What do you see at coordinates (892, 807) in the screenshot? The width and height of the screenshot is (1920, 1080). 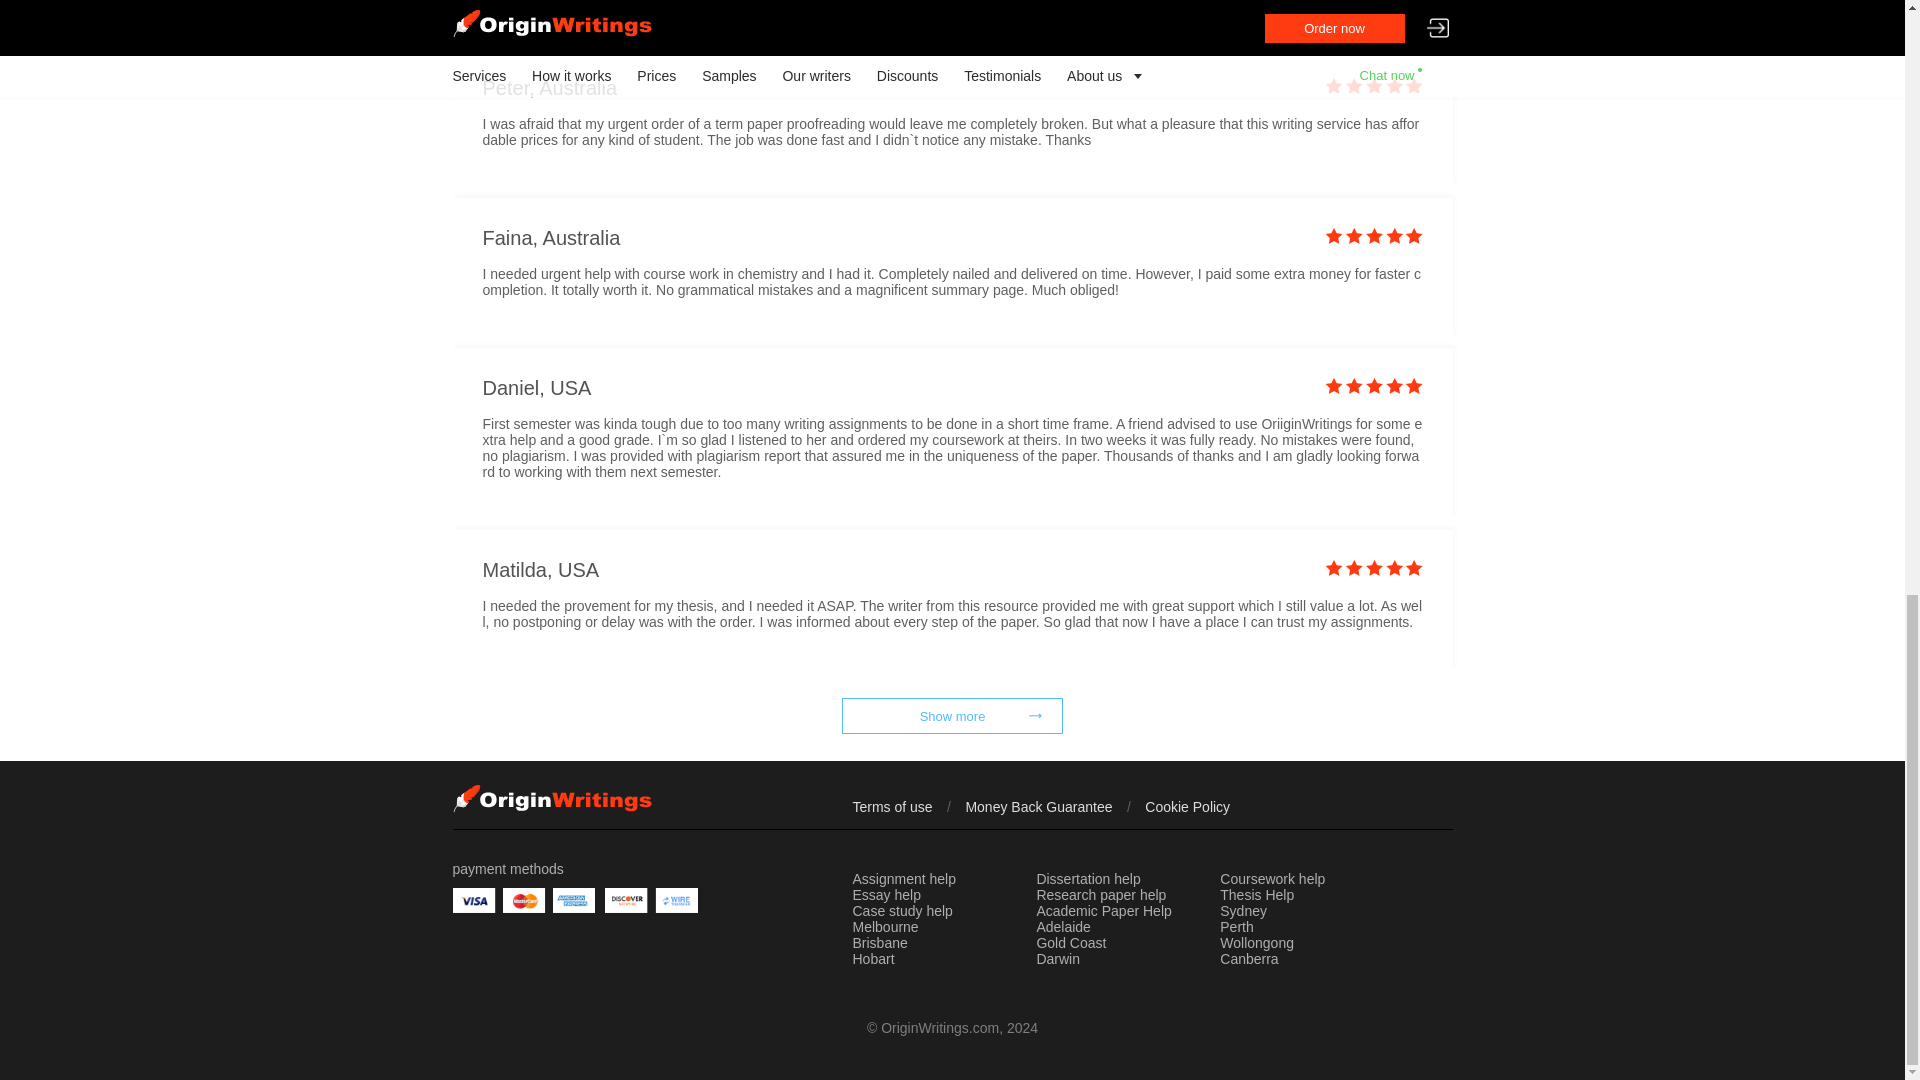 I see `Terms of use` at bounding box center [892, 807].